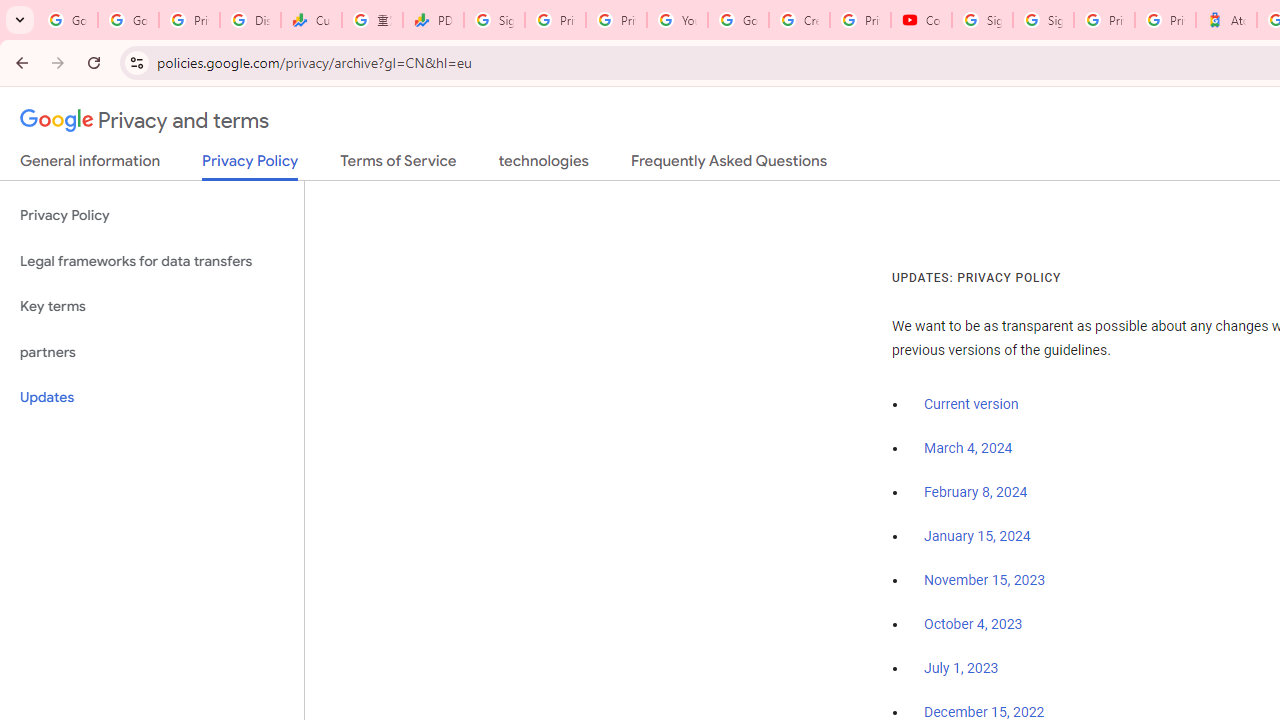 This screenshot has width=1280, height=720. I want to click on Sign in - Google Accounts, so click(982, 20).